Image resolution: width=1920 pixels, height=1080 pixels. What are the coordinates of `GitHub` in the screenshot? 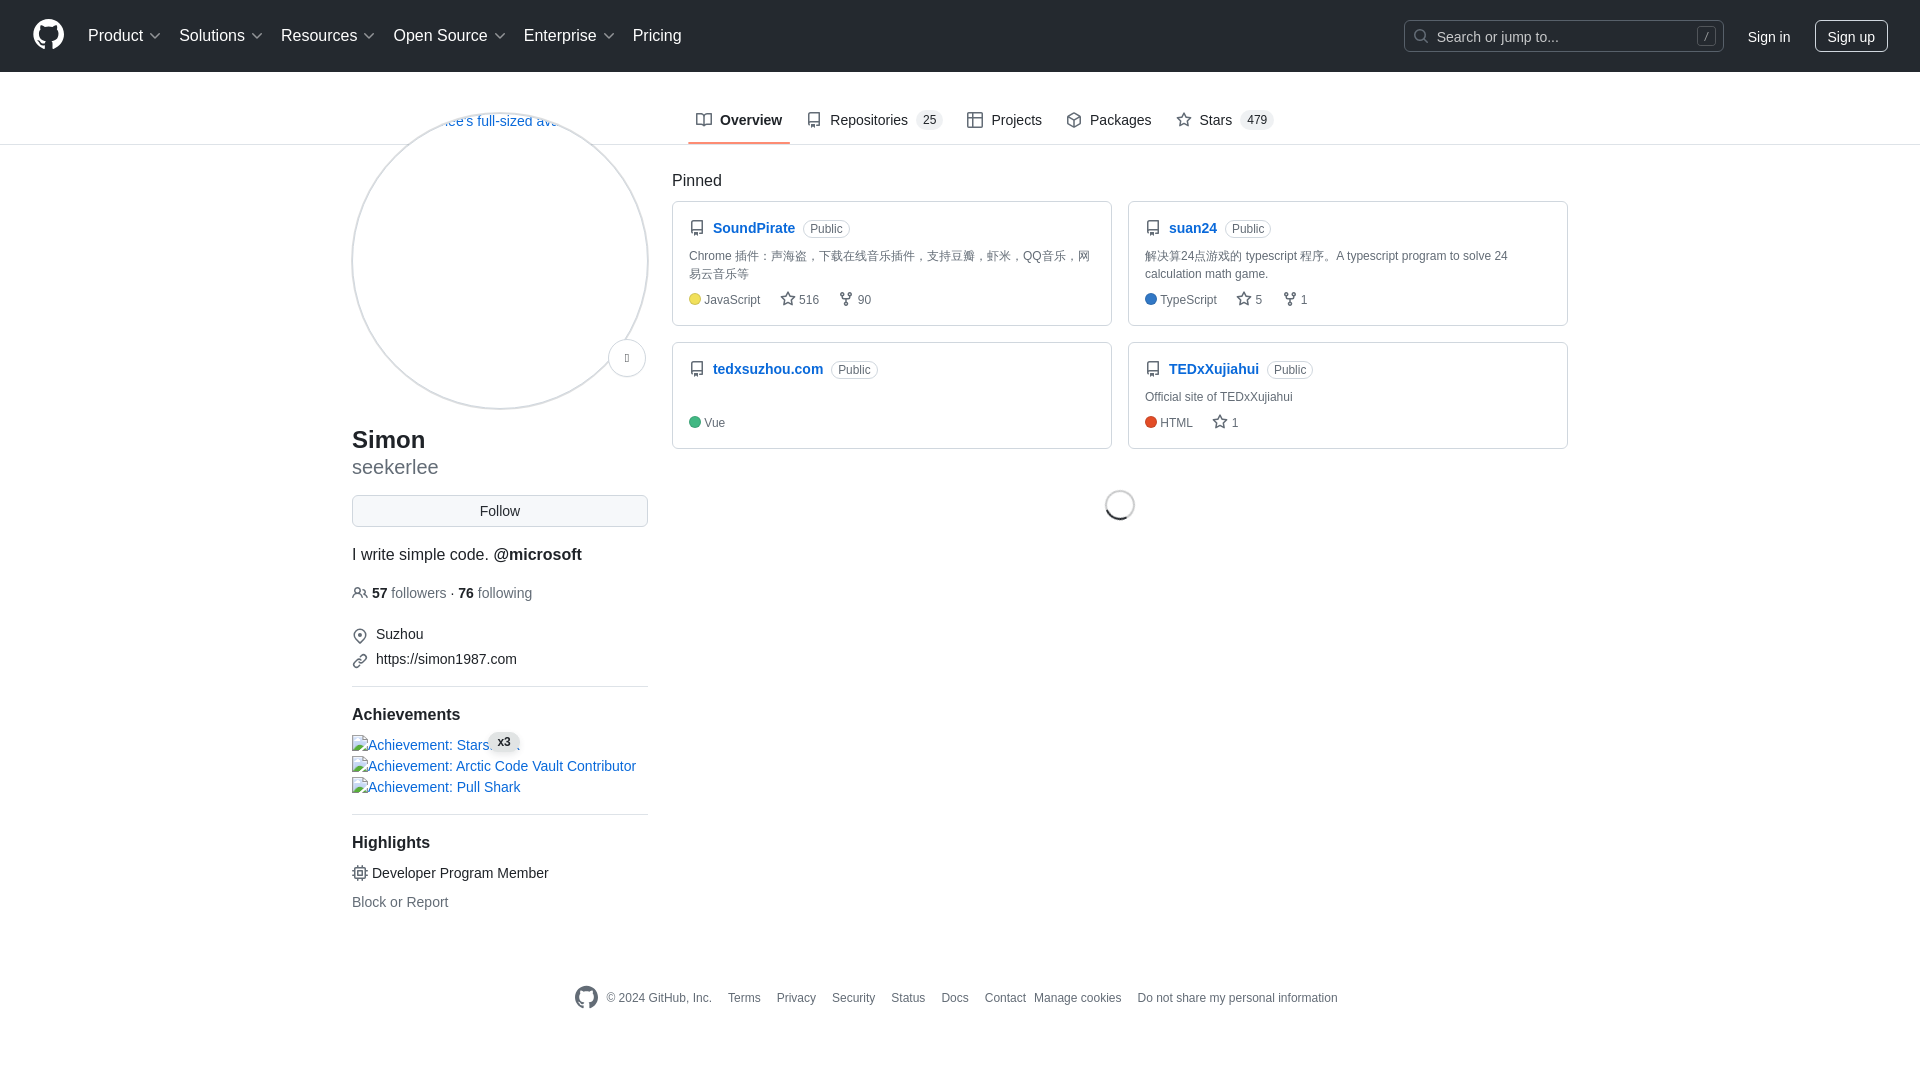 It's located at (586, 997).